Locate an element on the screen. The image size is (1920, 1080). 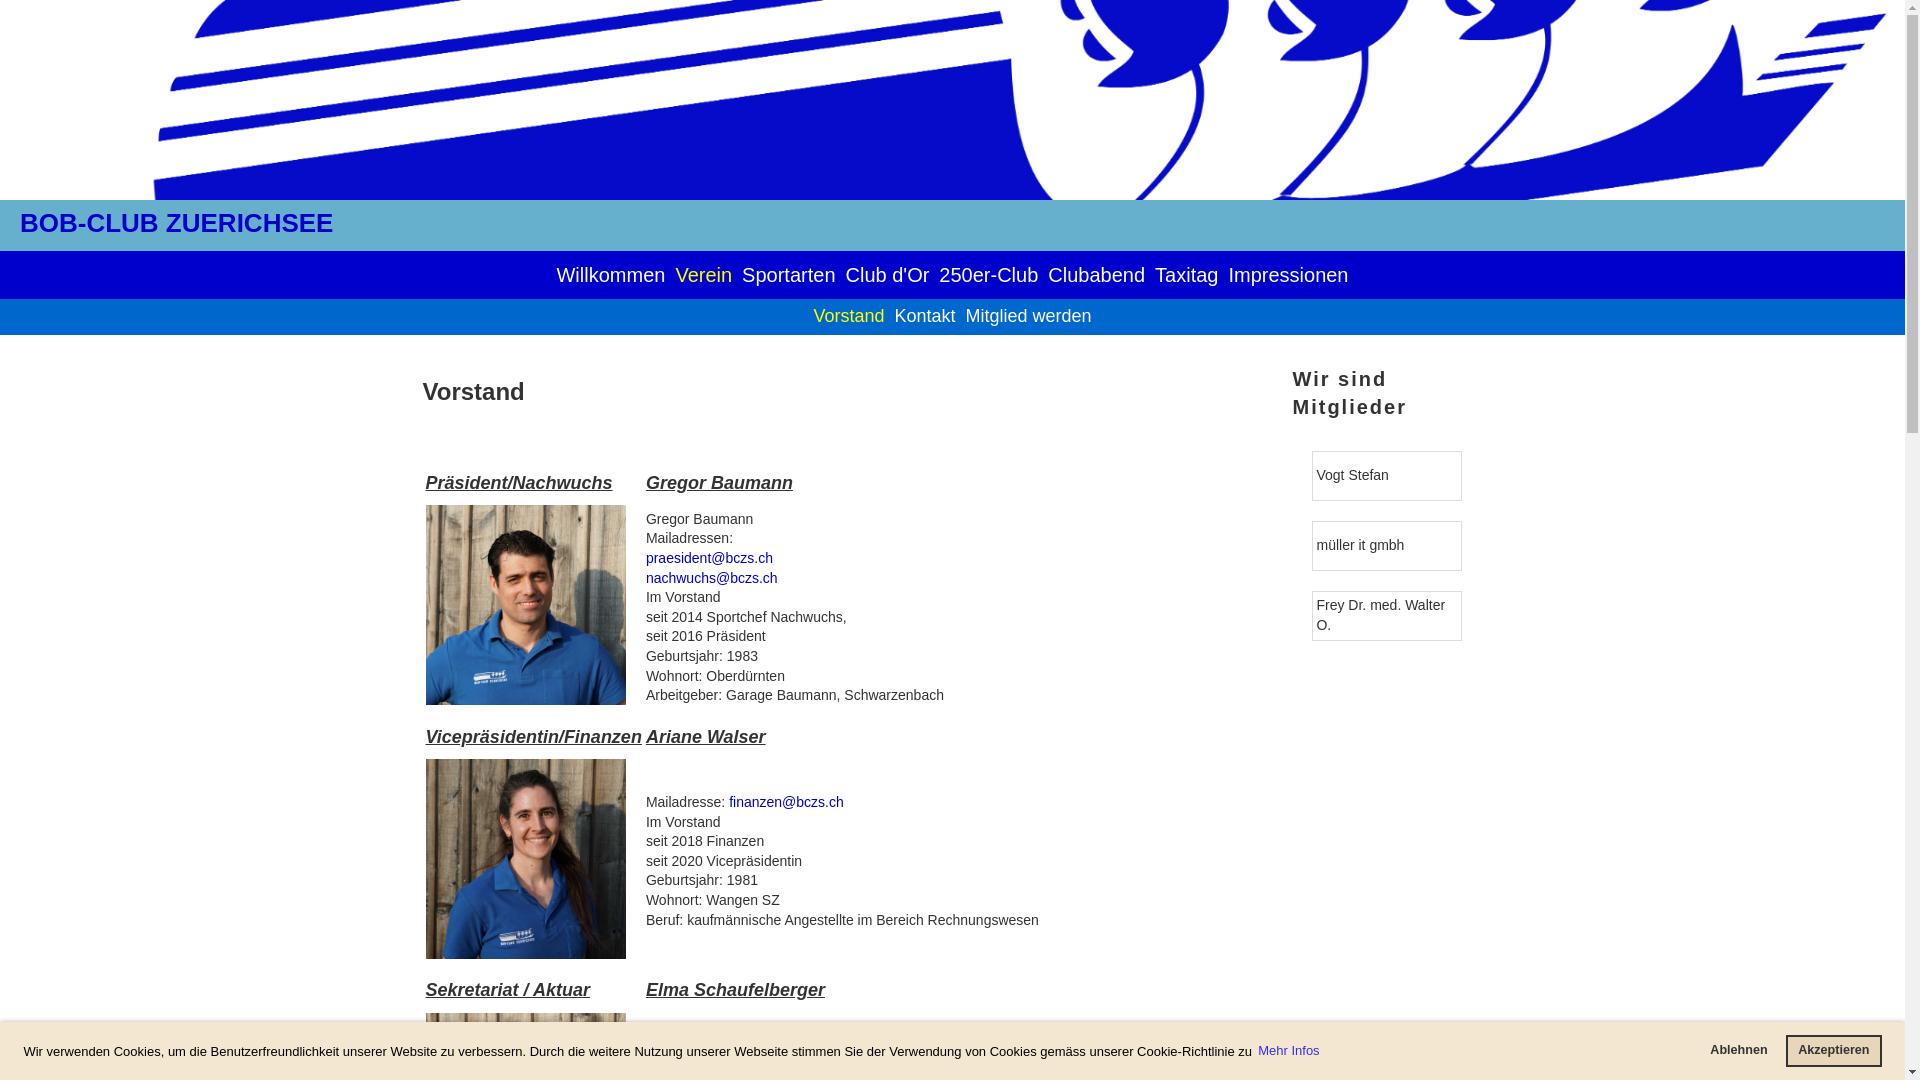
Club d'Or is located at coordinates (887, 275).